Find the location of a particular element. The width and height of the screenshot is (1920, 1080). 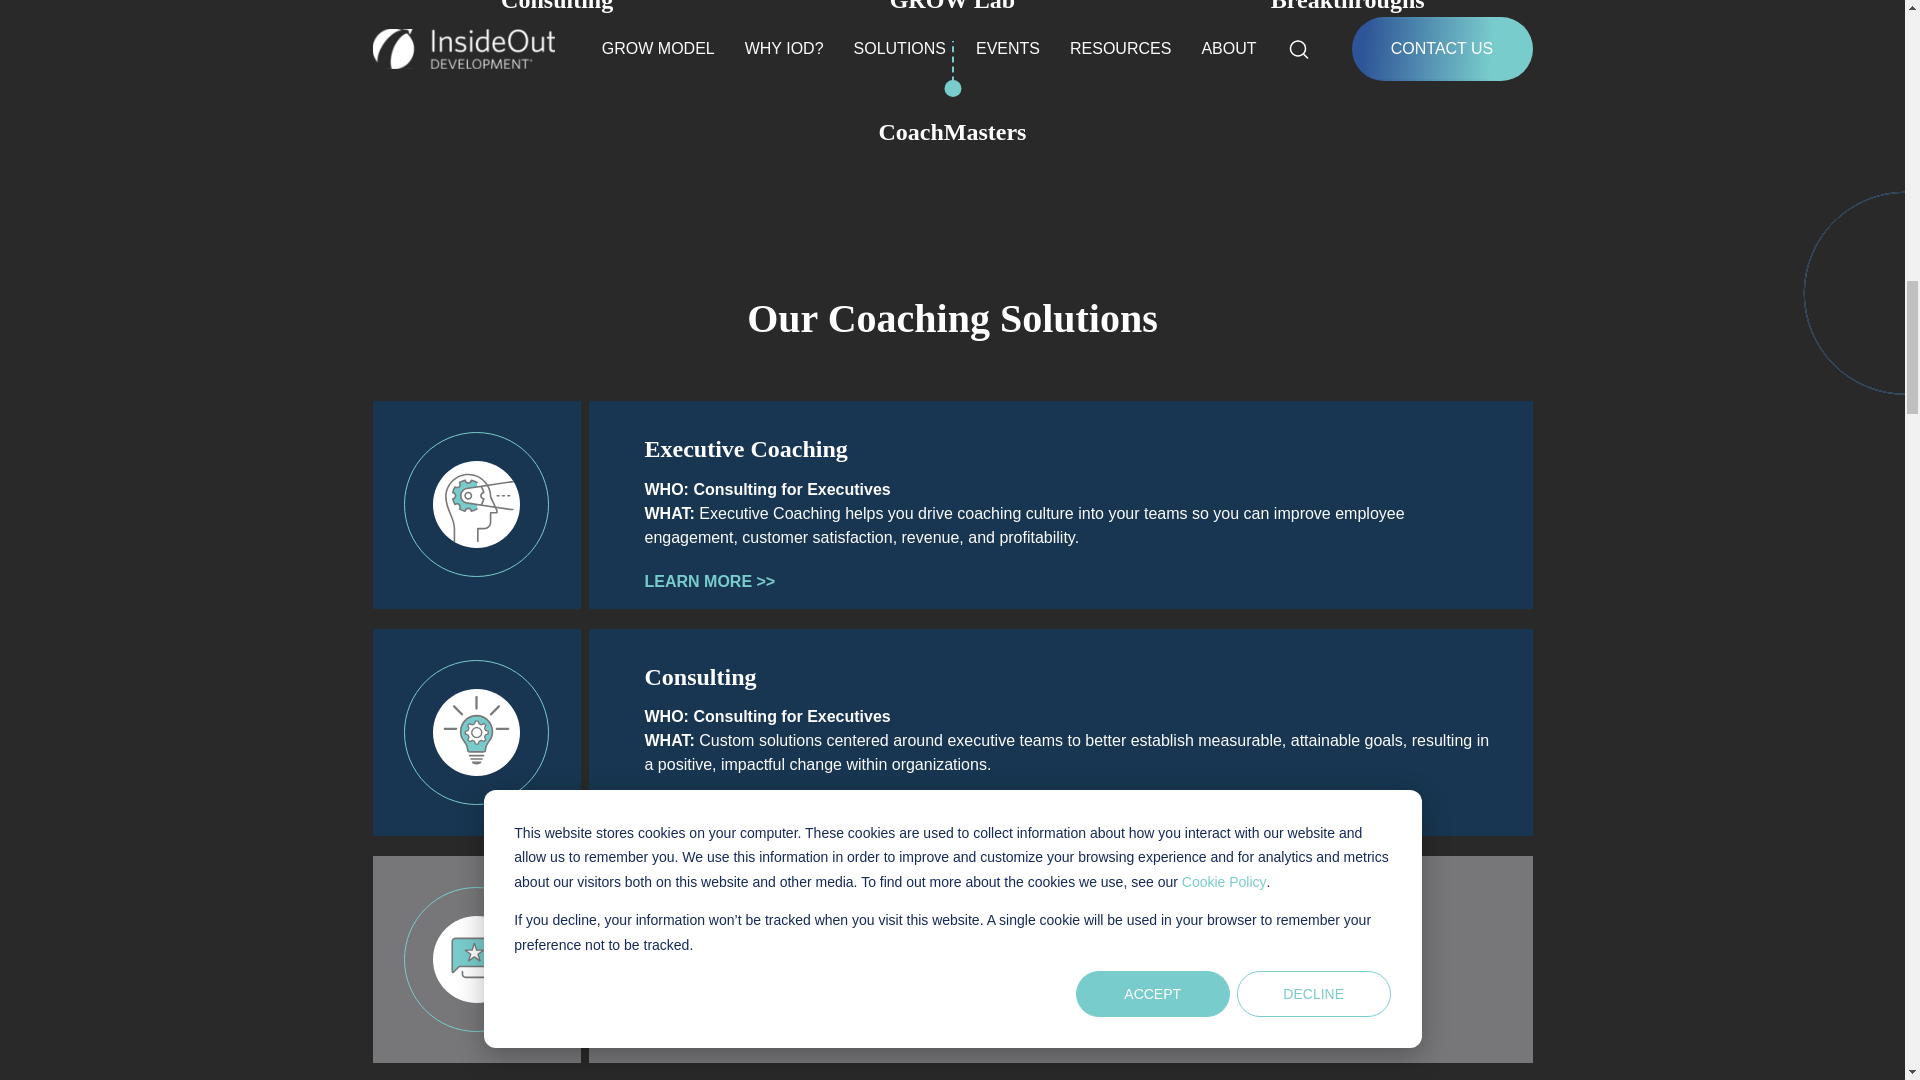

GROW Lab is located at coordinates (952, 8).